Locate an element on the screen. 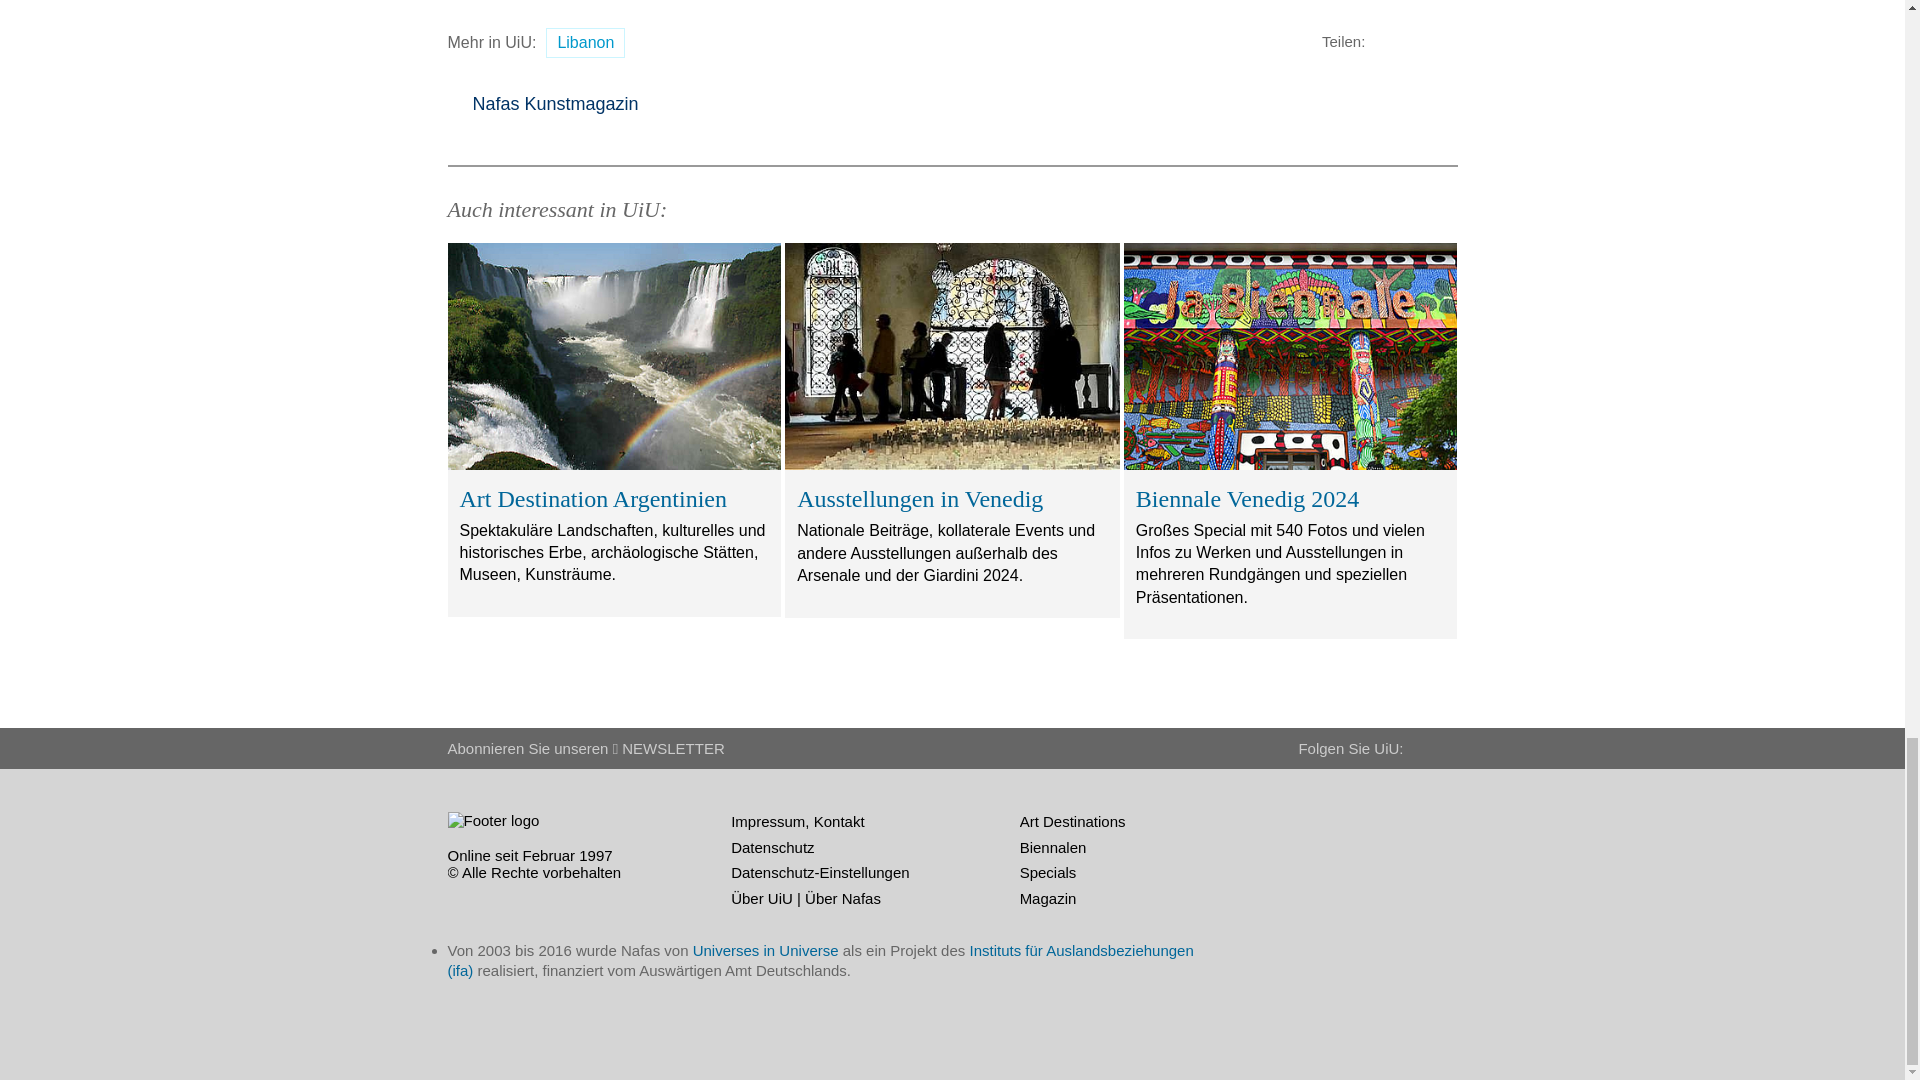 Image resolution: width=1920 pixels, height=1080 pixels. Art Destination Argentinien is located at coordinates (613, 356).